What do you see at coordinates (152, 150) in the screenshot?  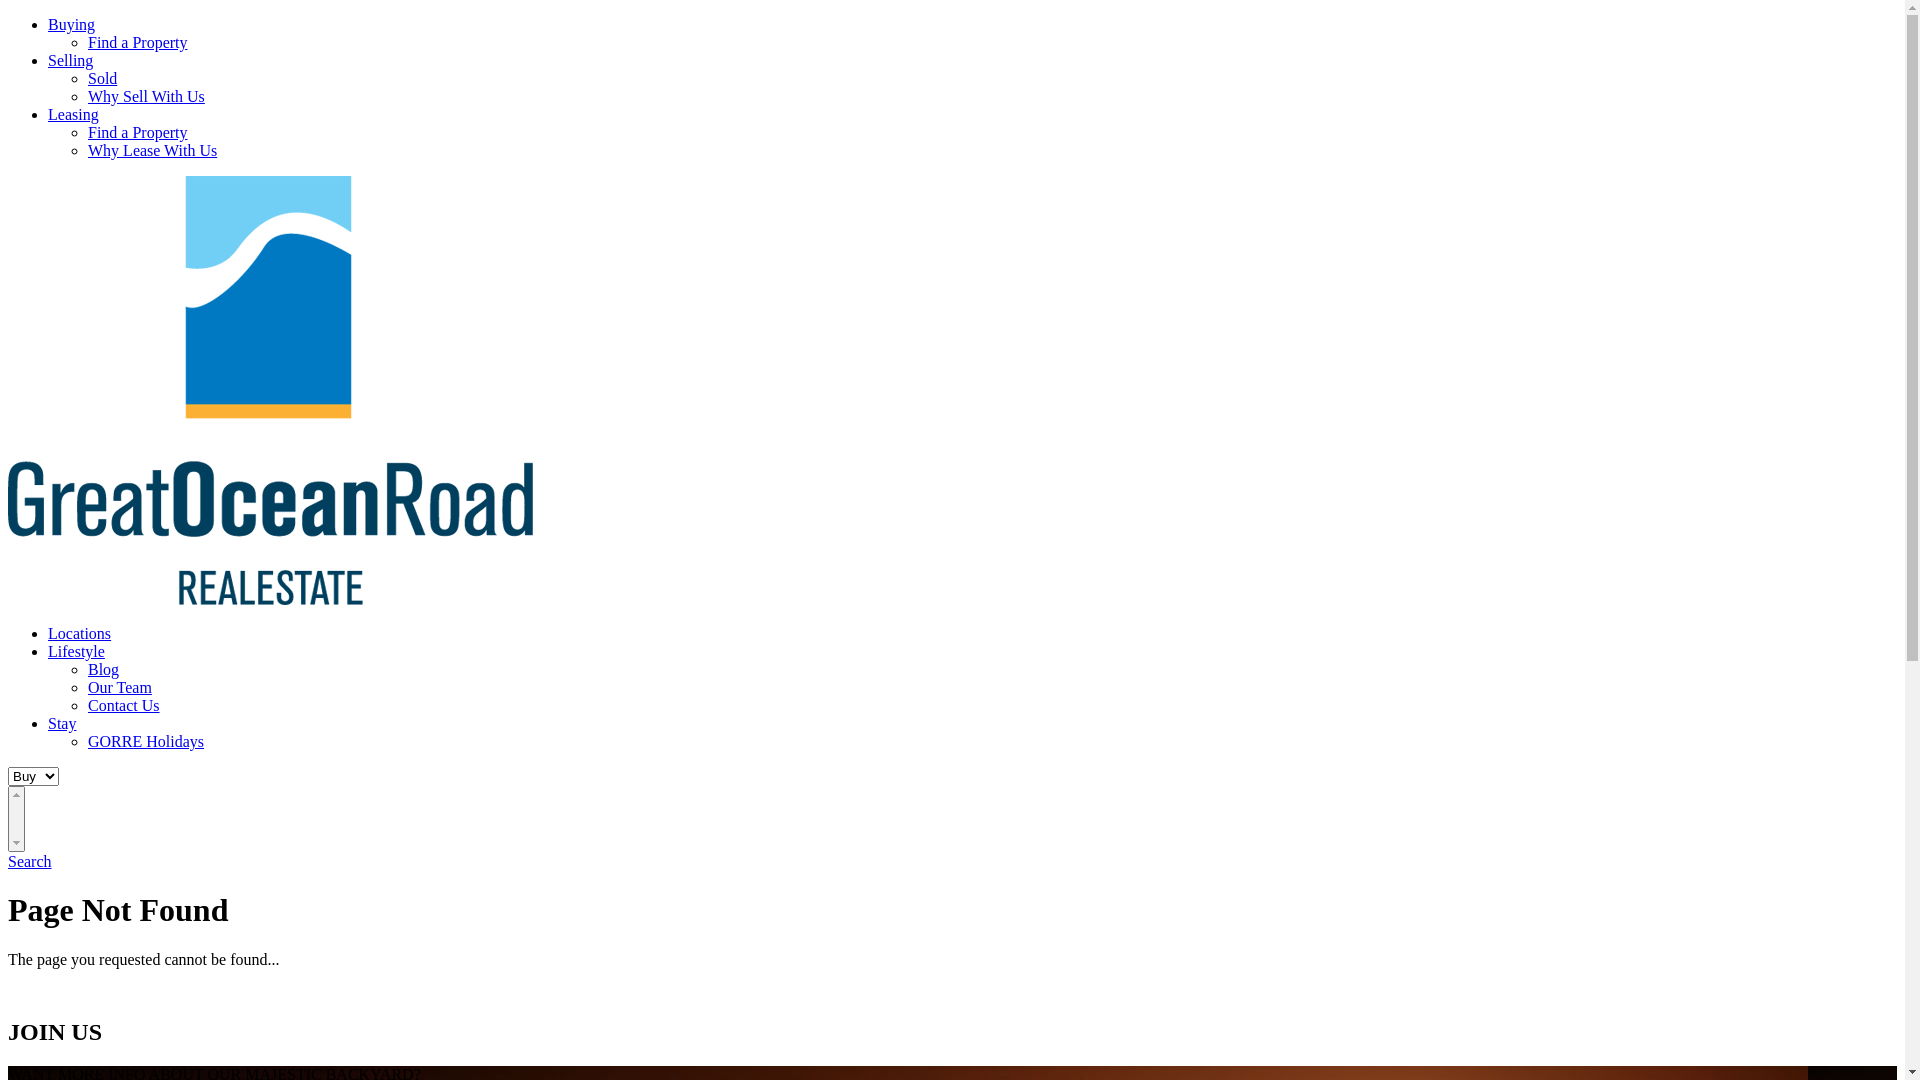 I see `Why Lease With Us` at bounding box center [152, 150].